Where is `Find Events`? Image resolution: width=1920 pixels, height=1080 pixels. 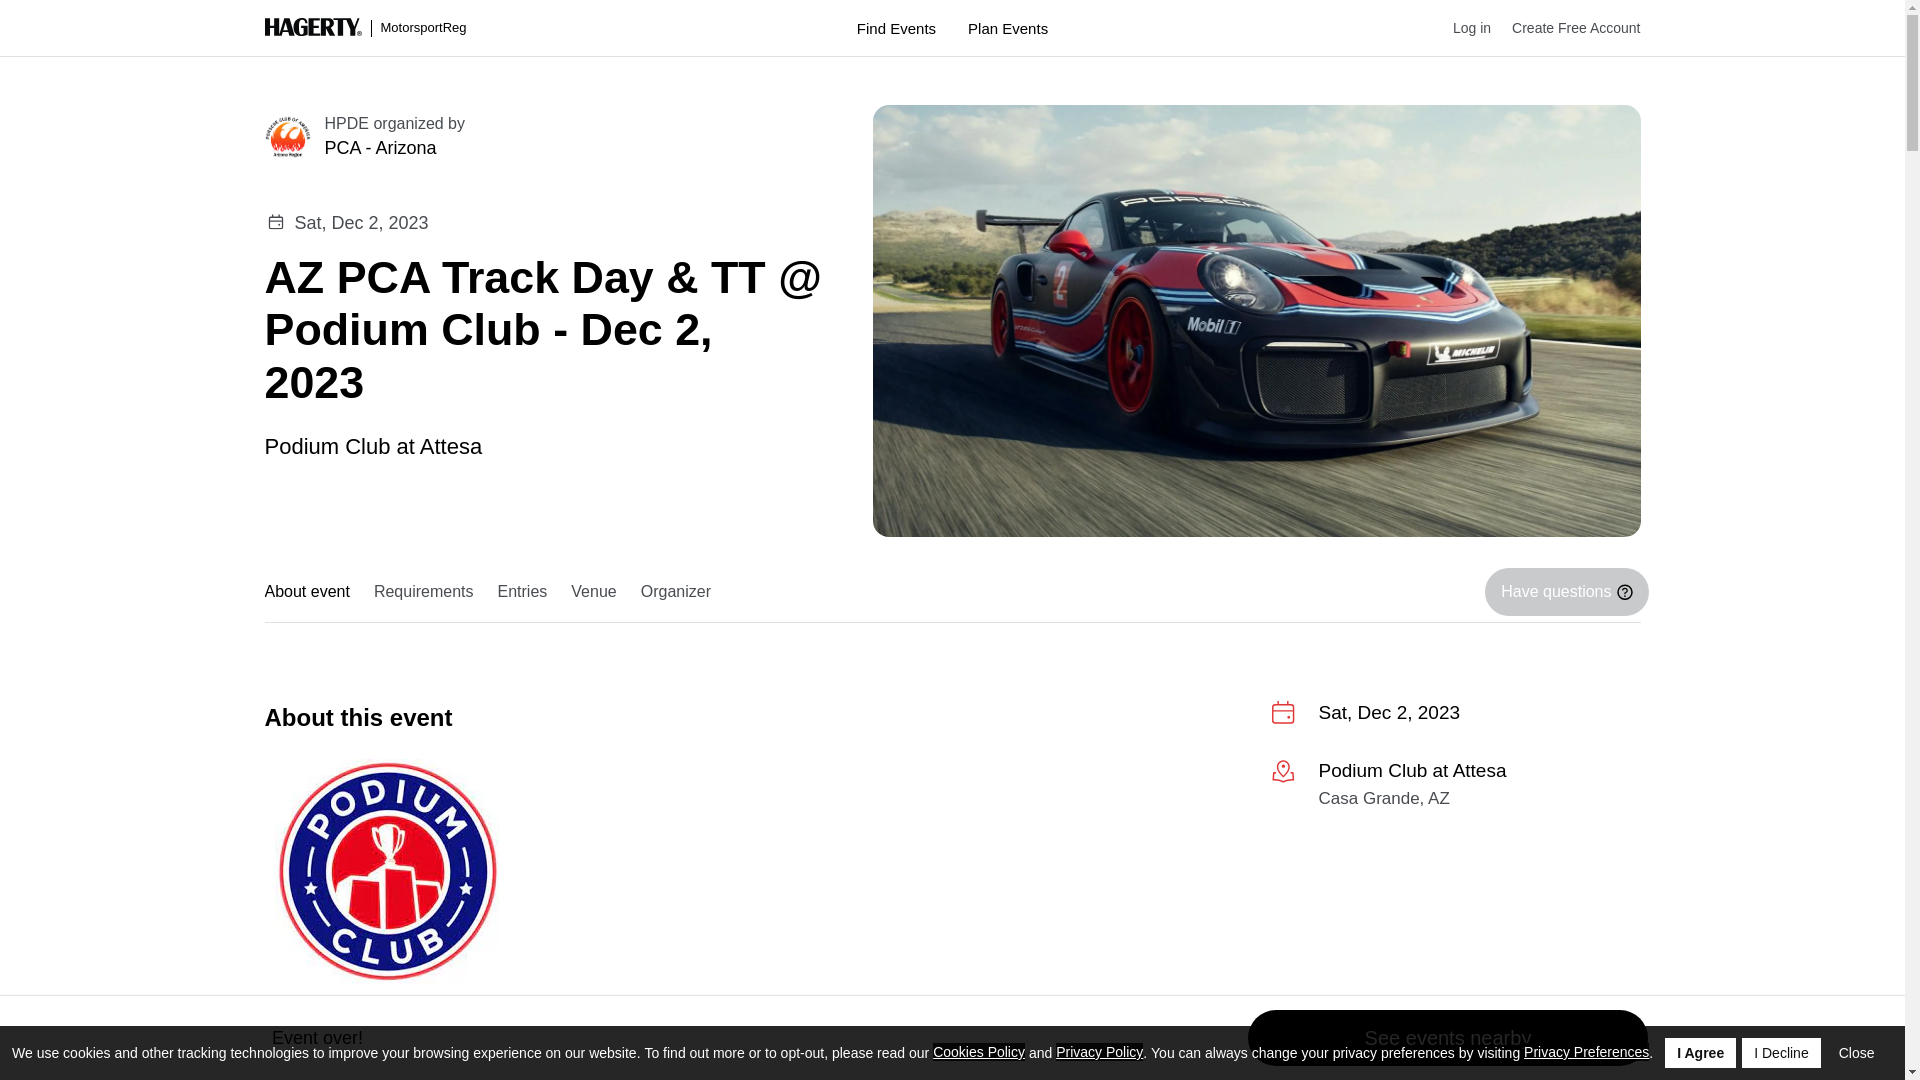
Find Events is located at coordinates (896, 28).